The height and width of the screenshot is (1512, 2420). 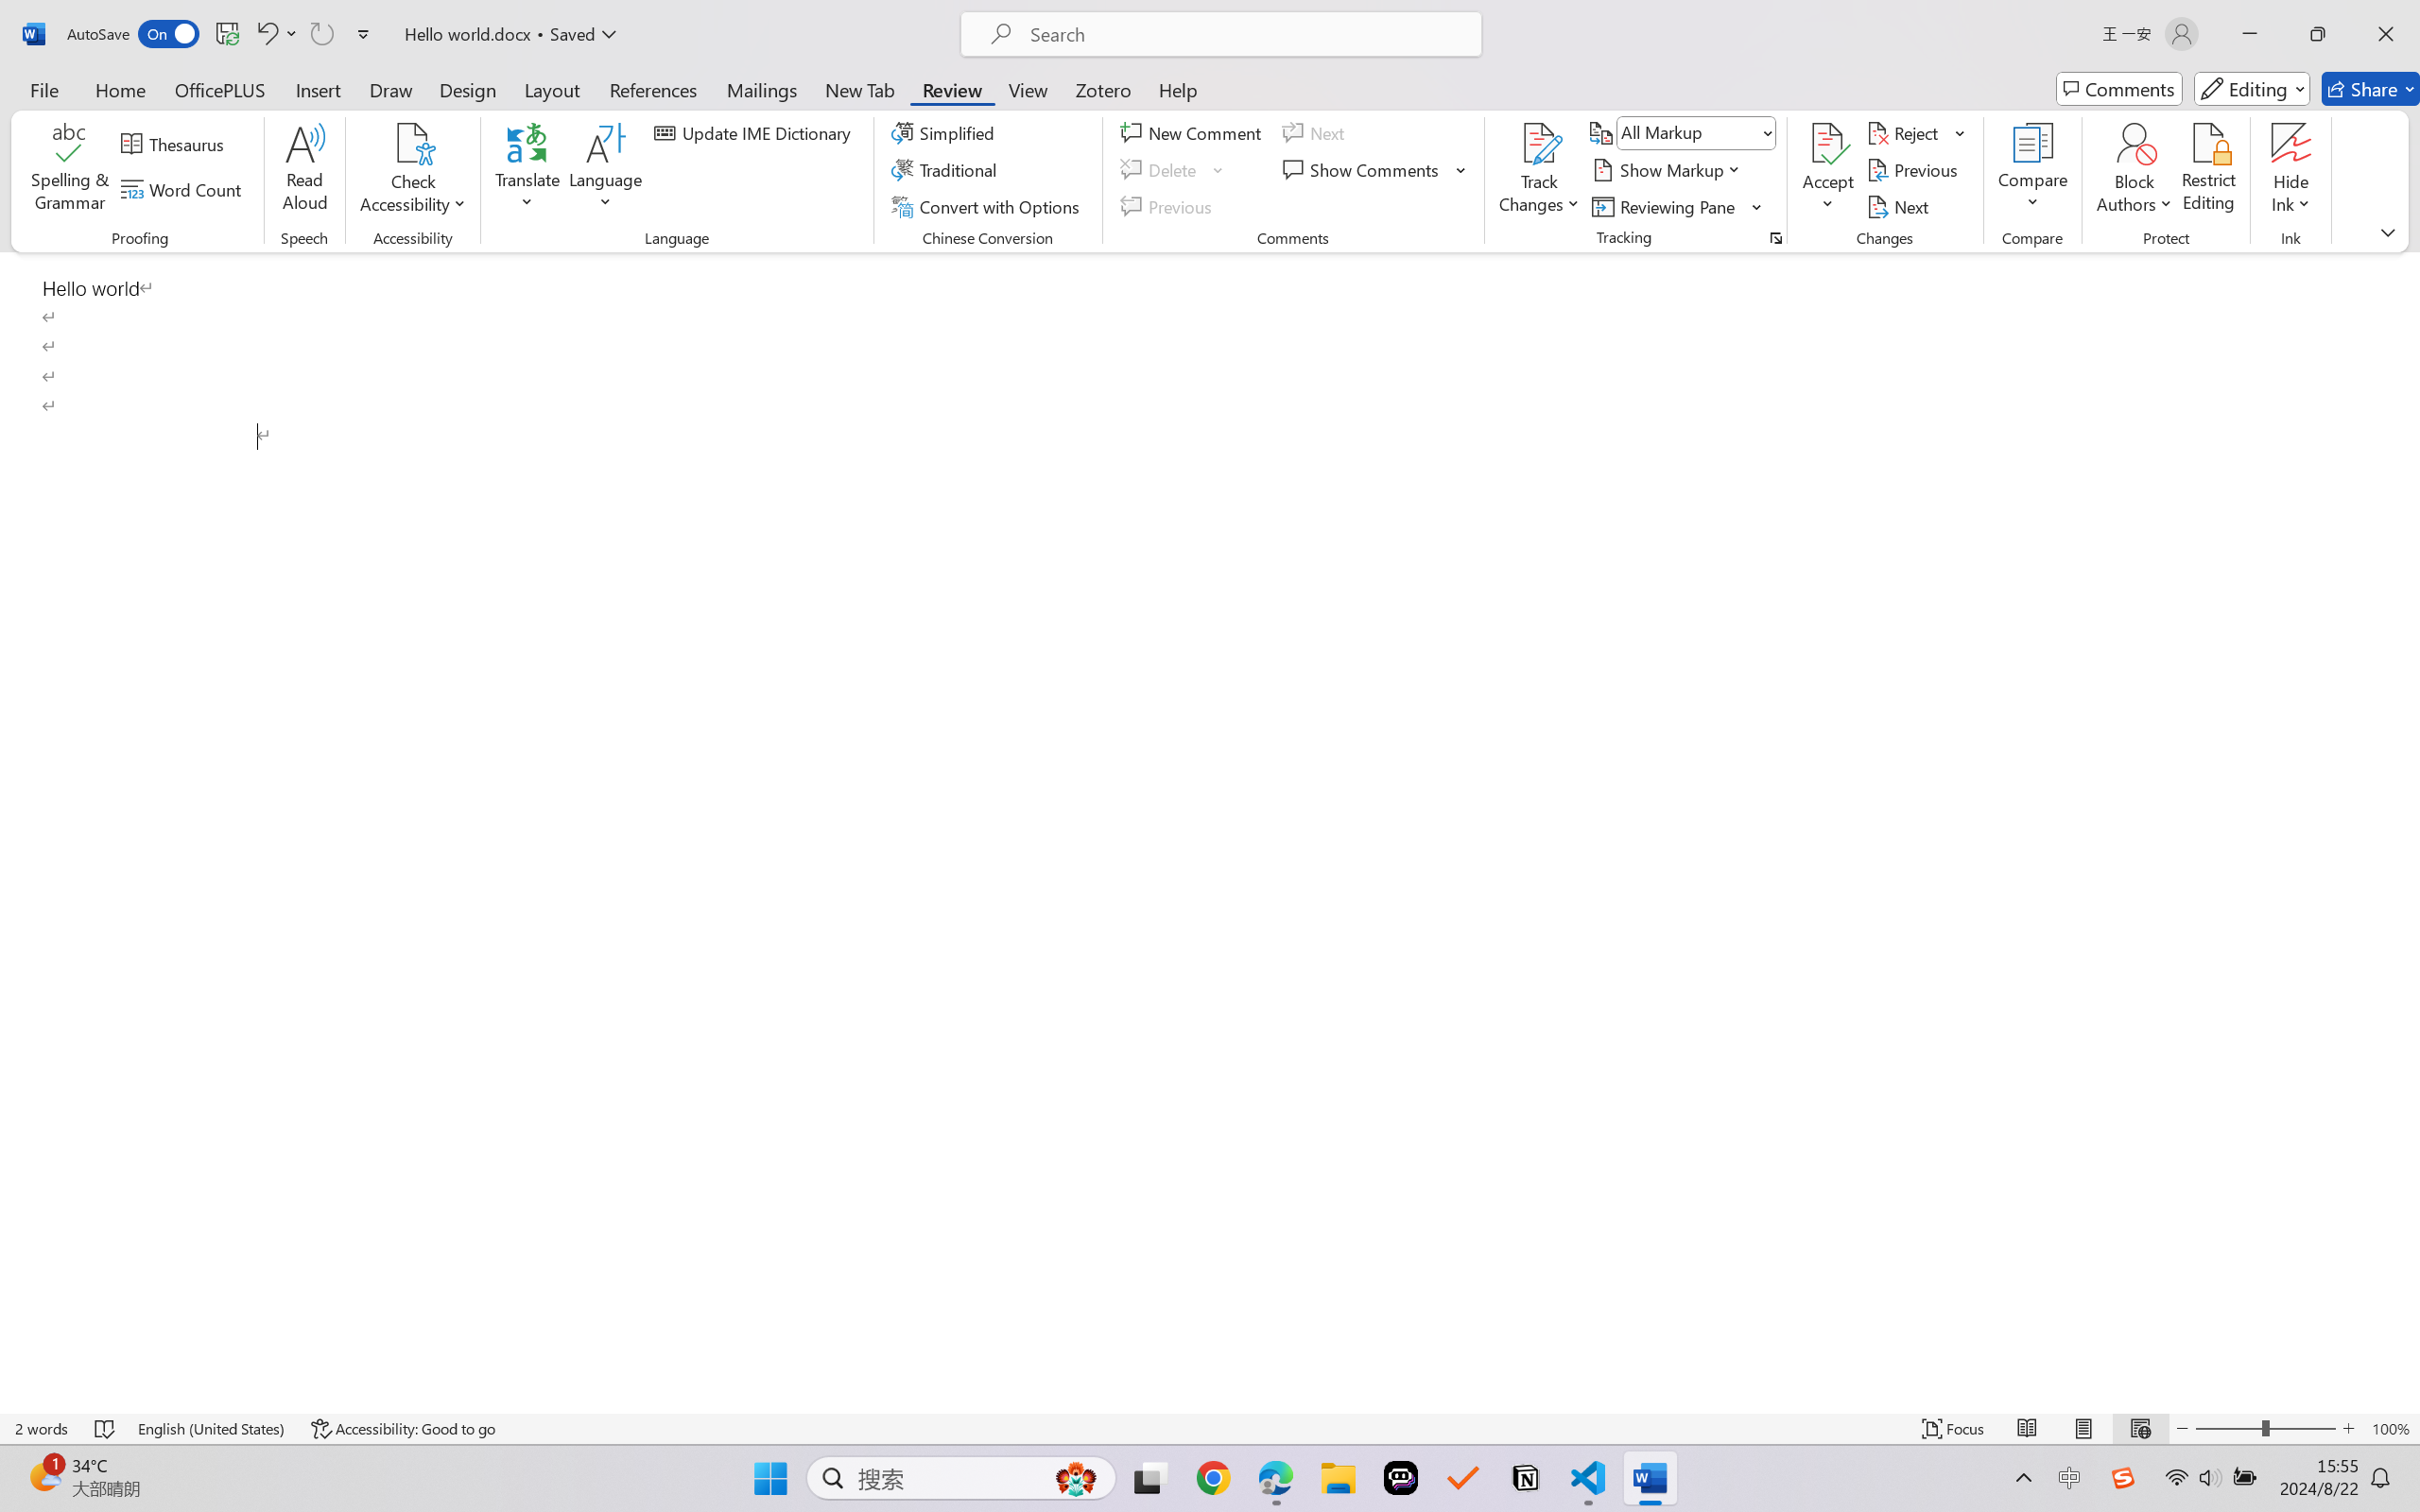 What do you see at coordinates (1668, 170) in the screenshot?
I see `Show Markup` at bounding box center [1668, 170].